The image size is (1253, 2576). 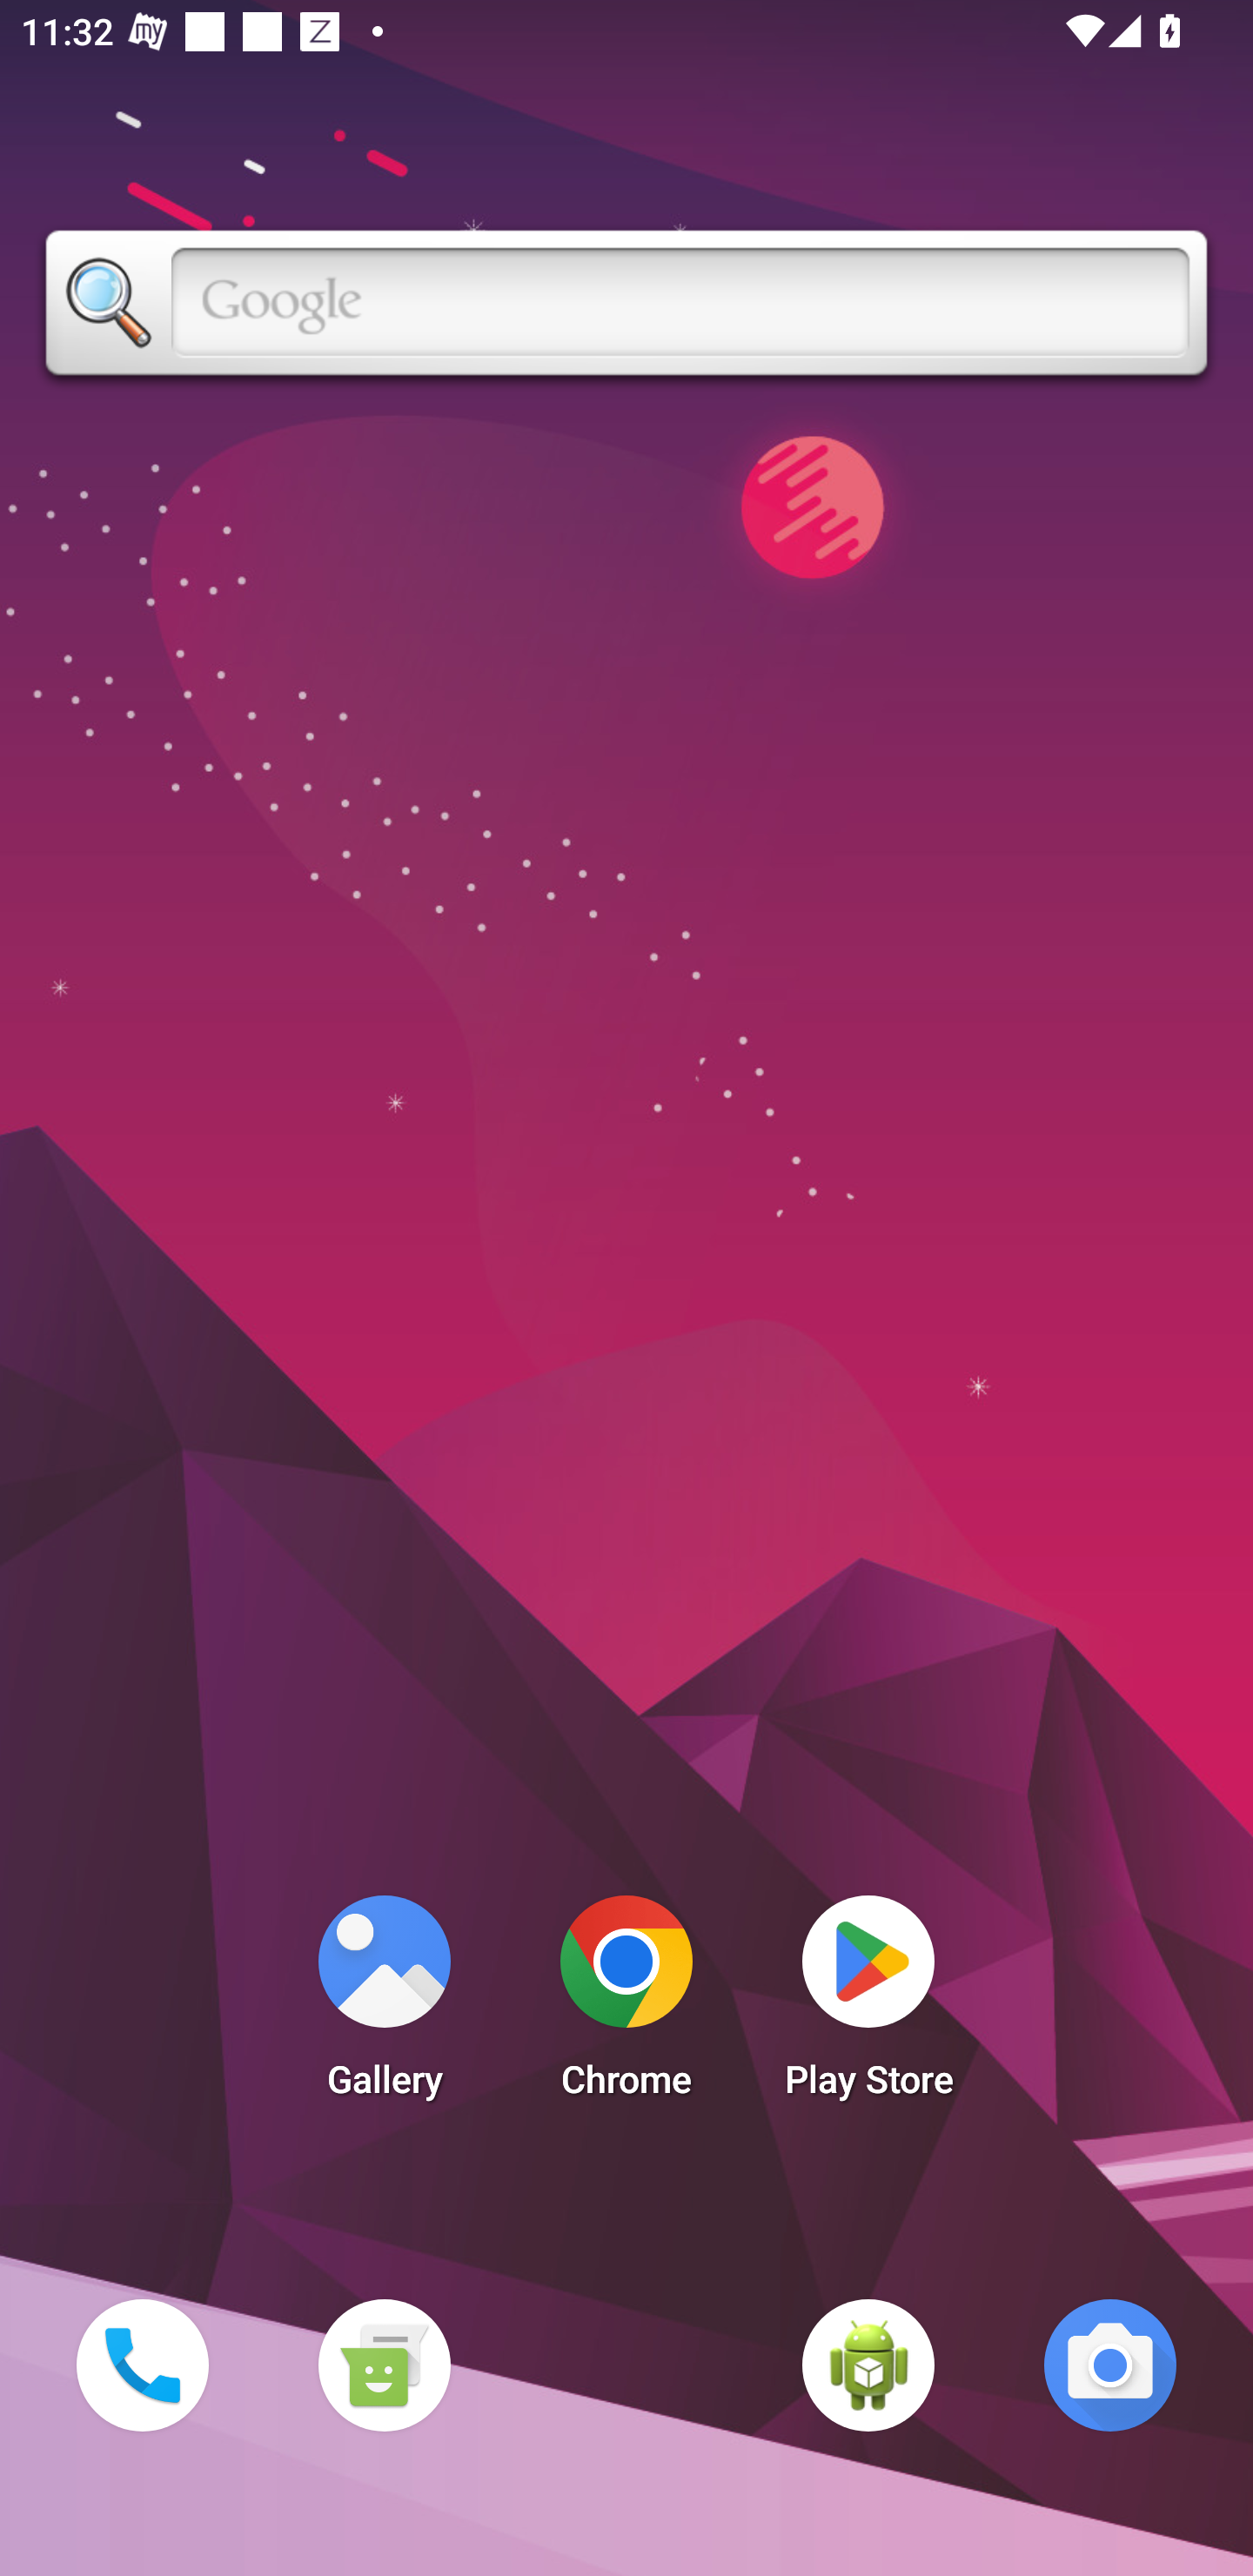 I want to click on Camera, so click(x=1110, y=2365).